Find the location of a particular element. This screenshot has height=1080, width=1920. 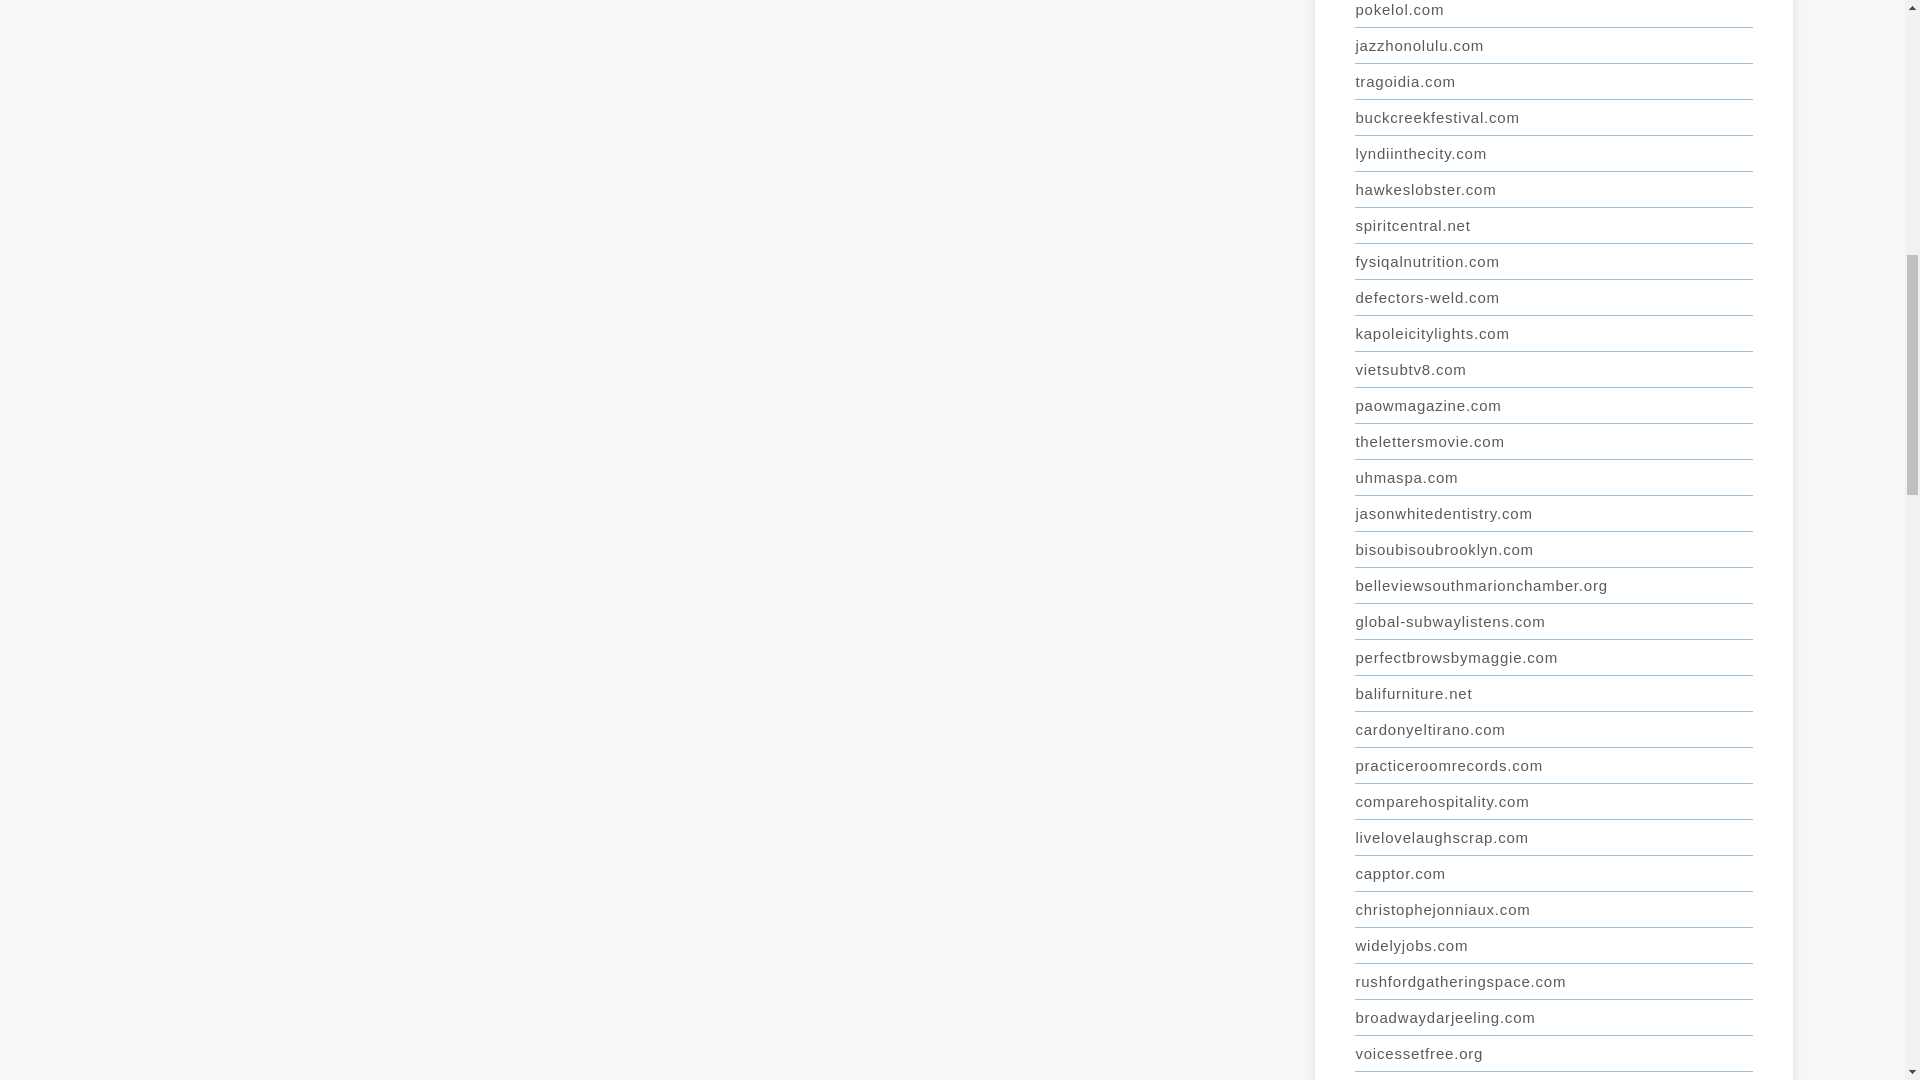

thelettersmovie.com is located at coordinates (1553, 442).